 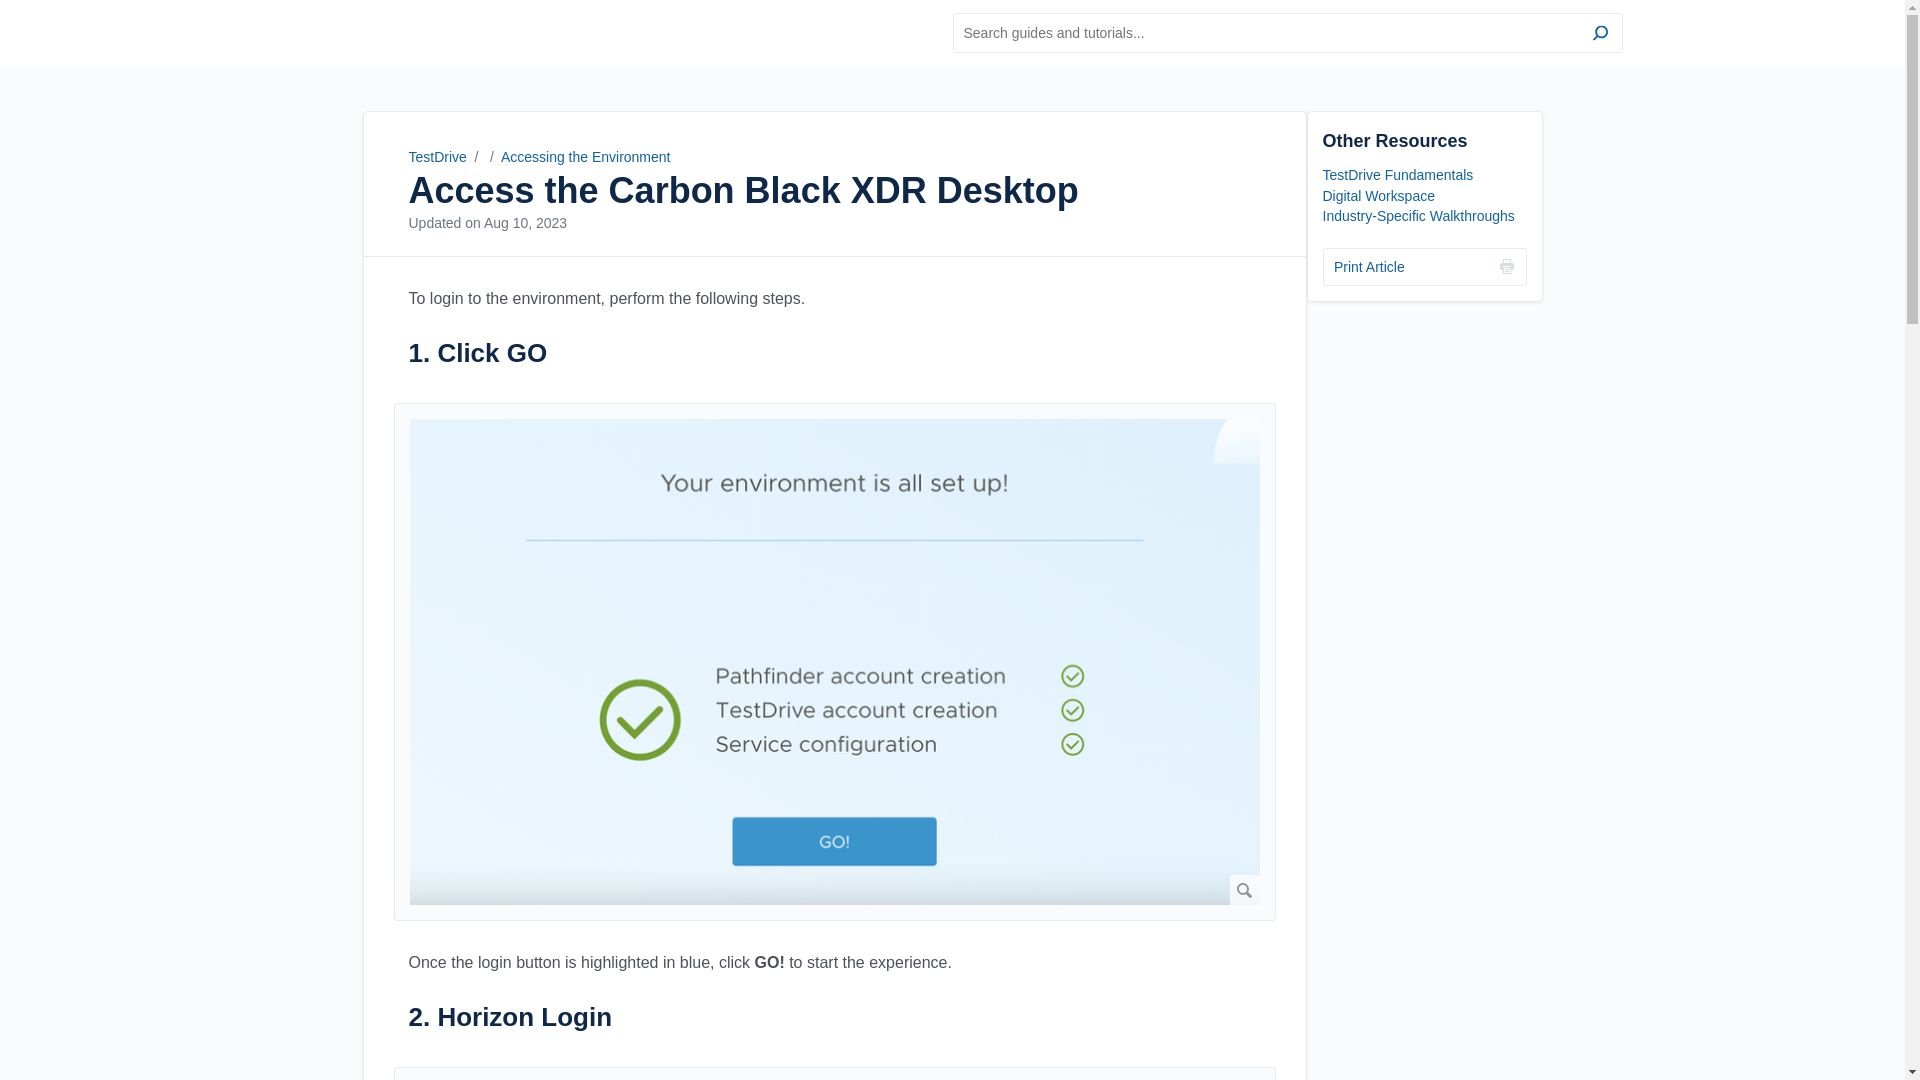 I want to click on TestDrive Fundamentals, so click(x=1397, y=174).